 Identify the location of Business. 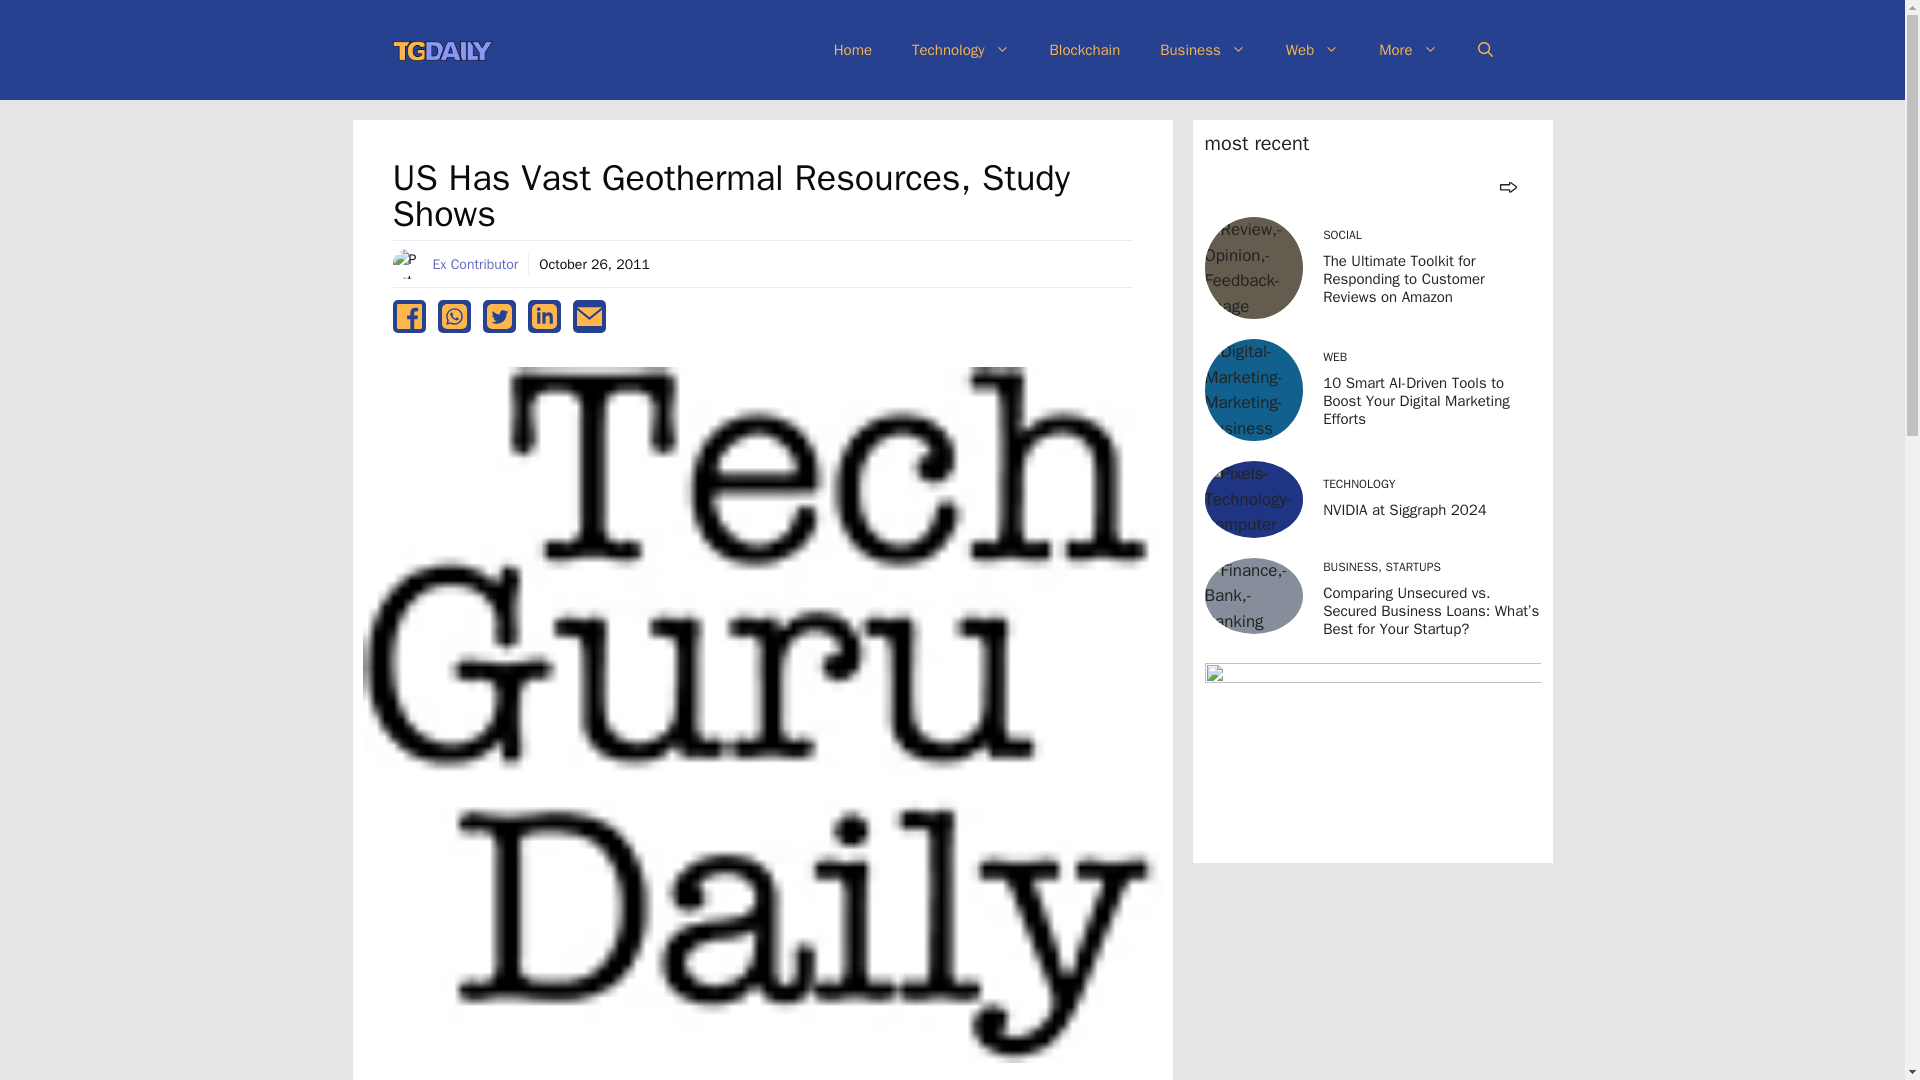
(1202, 50).